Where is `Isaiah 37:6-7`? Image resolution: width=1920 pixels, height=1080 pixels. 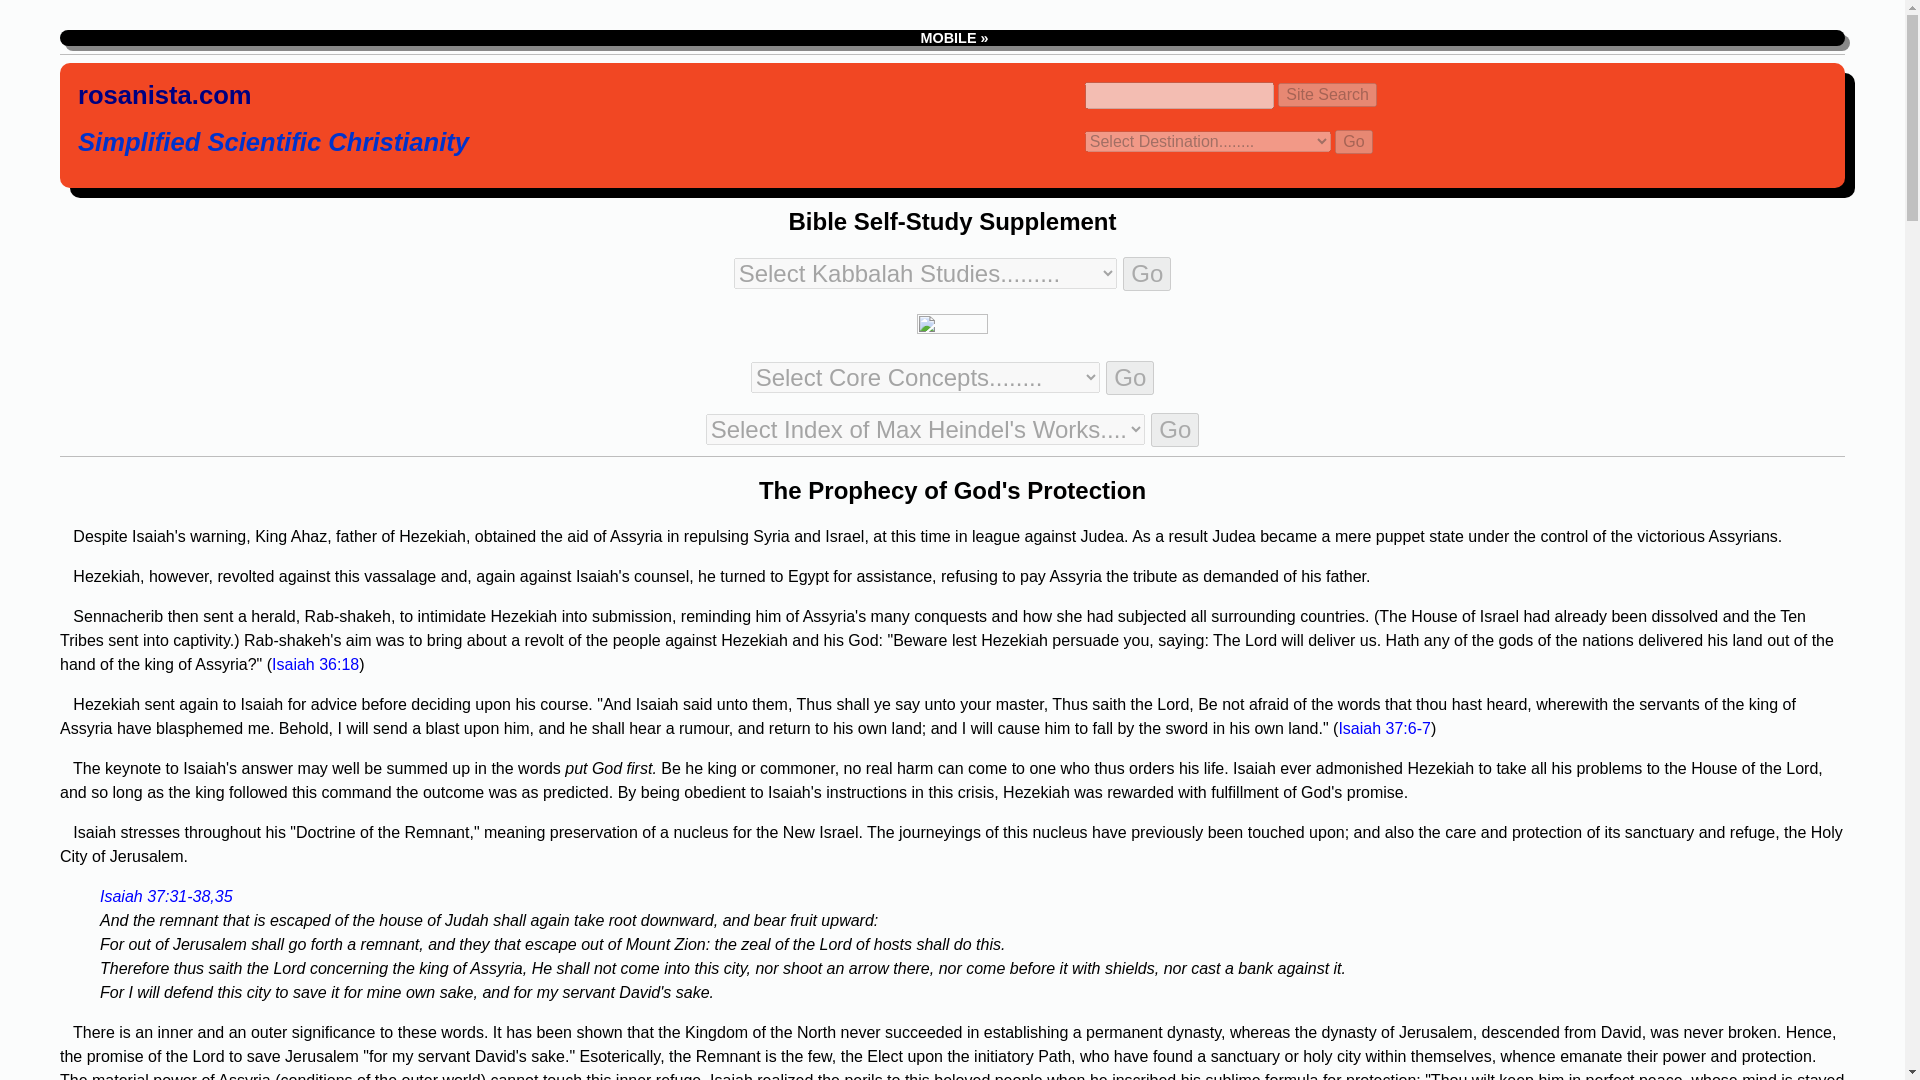
Isaiah 37:6-7 is located at coordinates (1384, 728).